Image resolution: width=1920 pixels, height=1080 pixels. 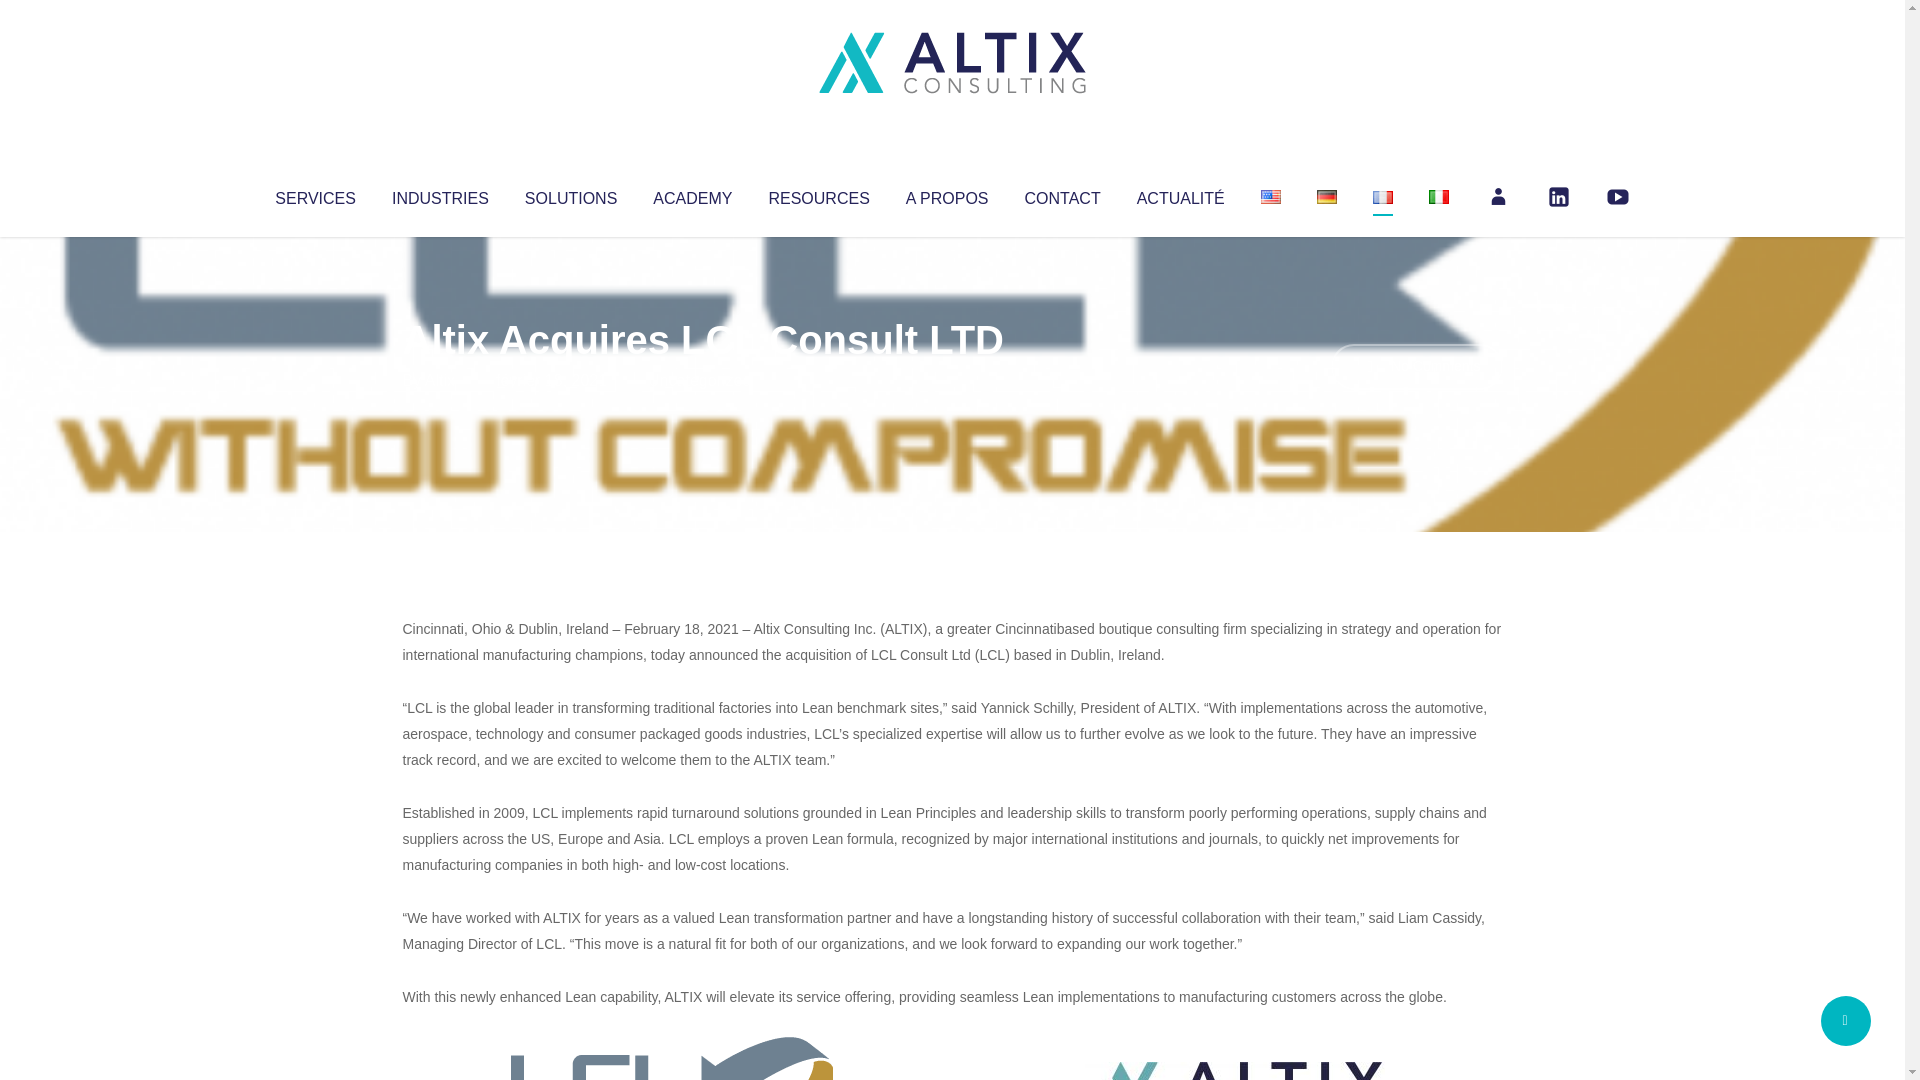 I want to click on Uncategorized, so click(x=699, y=380).